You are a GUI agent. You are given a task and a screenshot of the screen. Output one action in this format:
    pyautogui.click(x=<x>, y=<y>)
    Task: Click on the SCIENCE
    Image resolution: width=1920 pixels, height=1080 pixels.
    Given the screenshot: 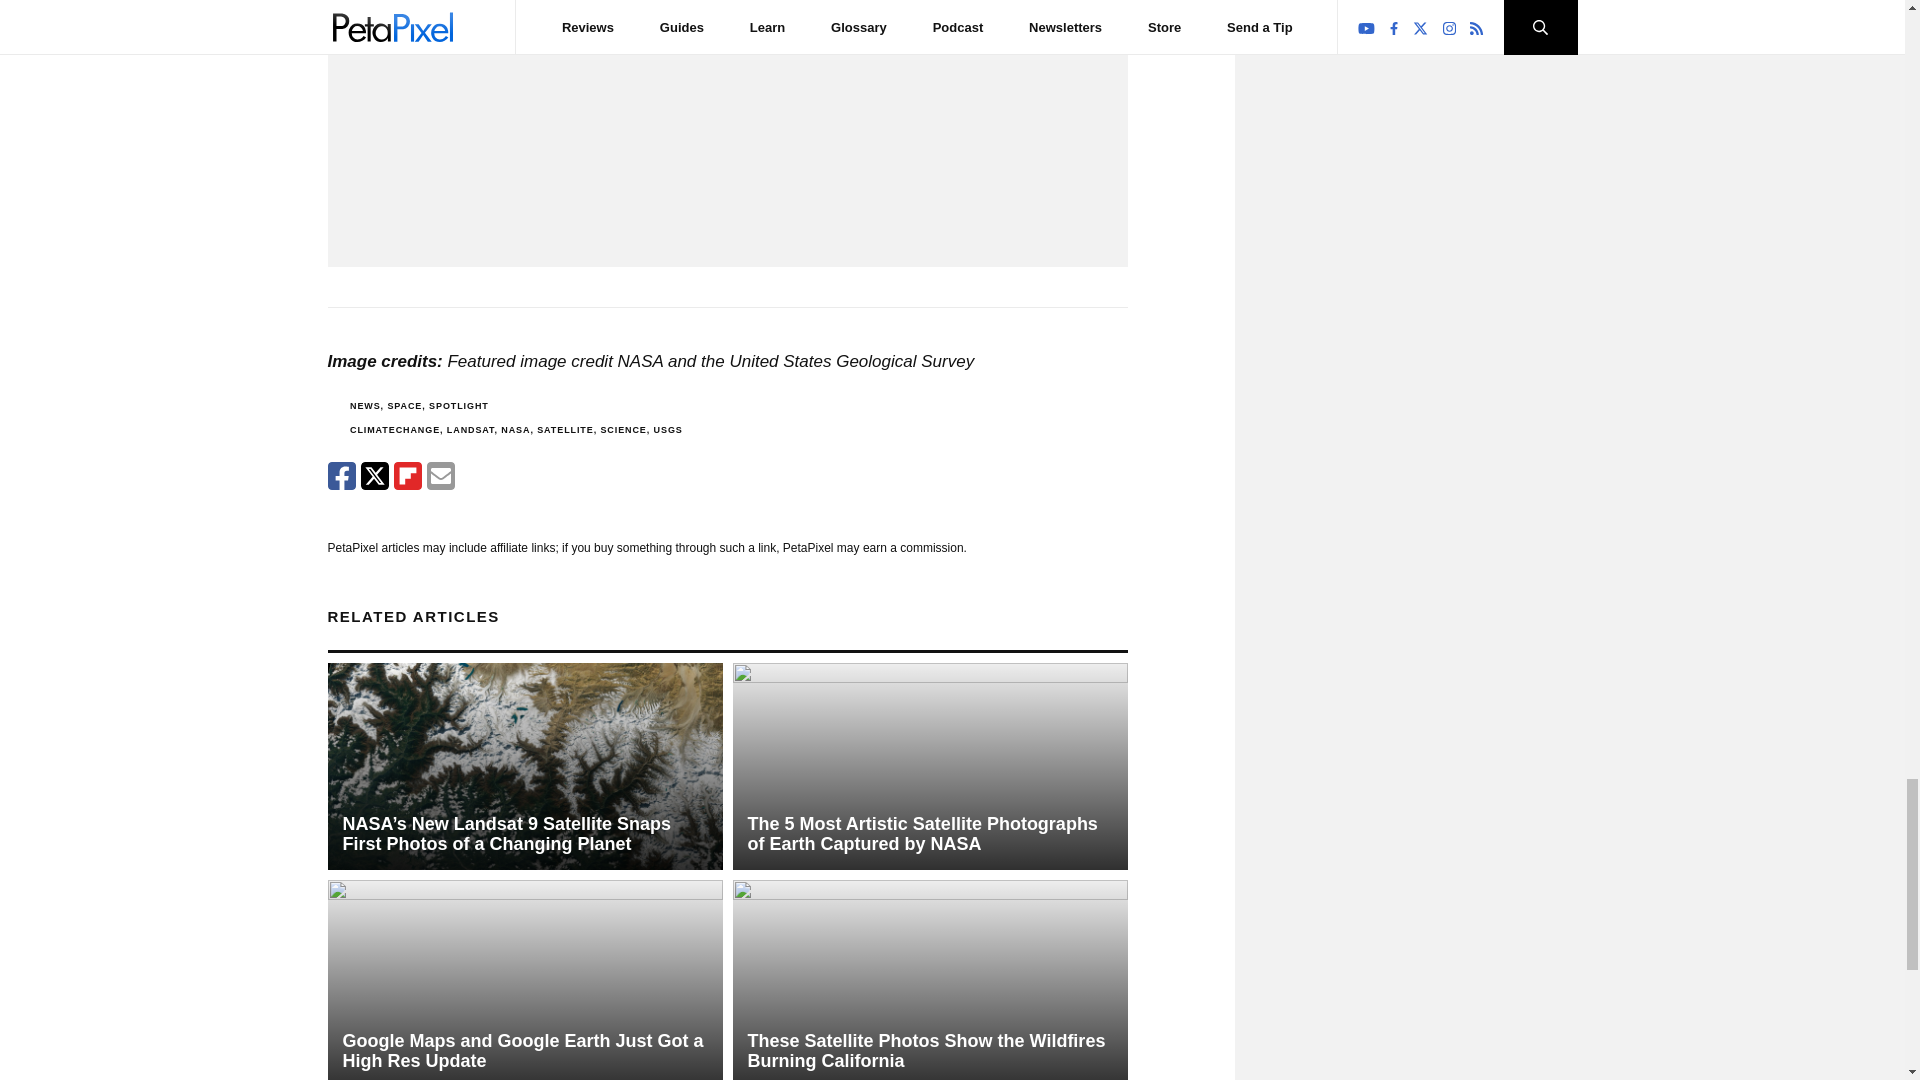 What is the action you would take?
    pyautogui.click(x=622, y=430)
    